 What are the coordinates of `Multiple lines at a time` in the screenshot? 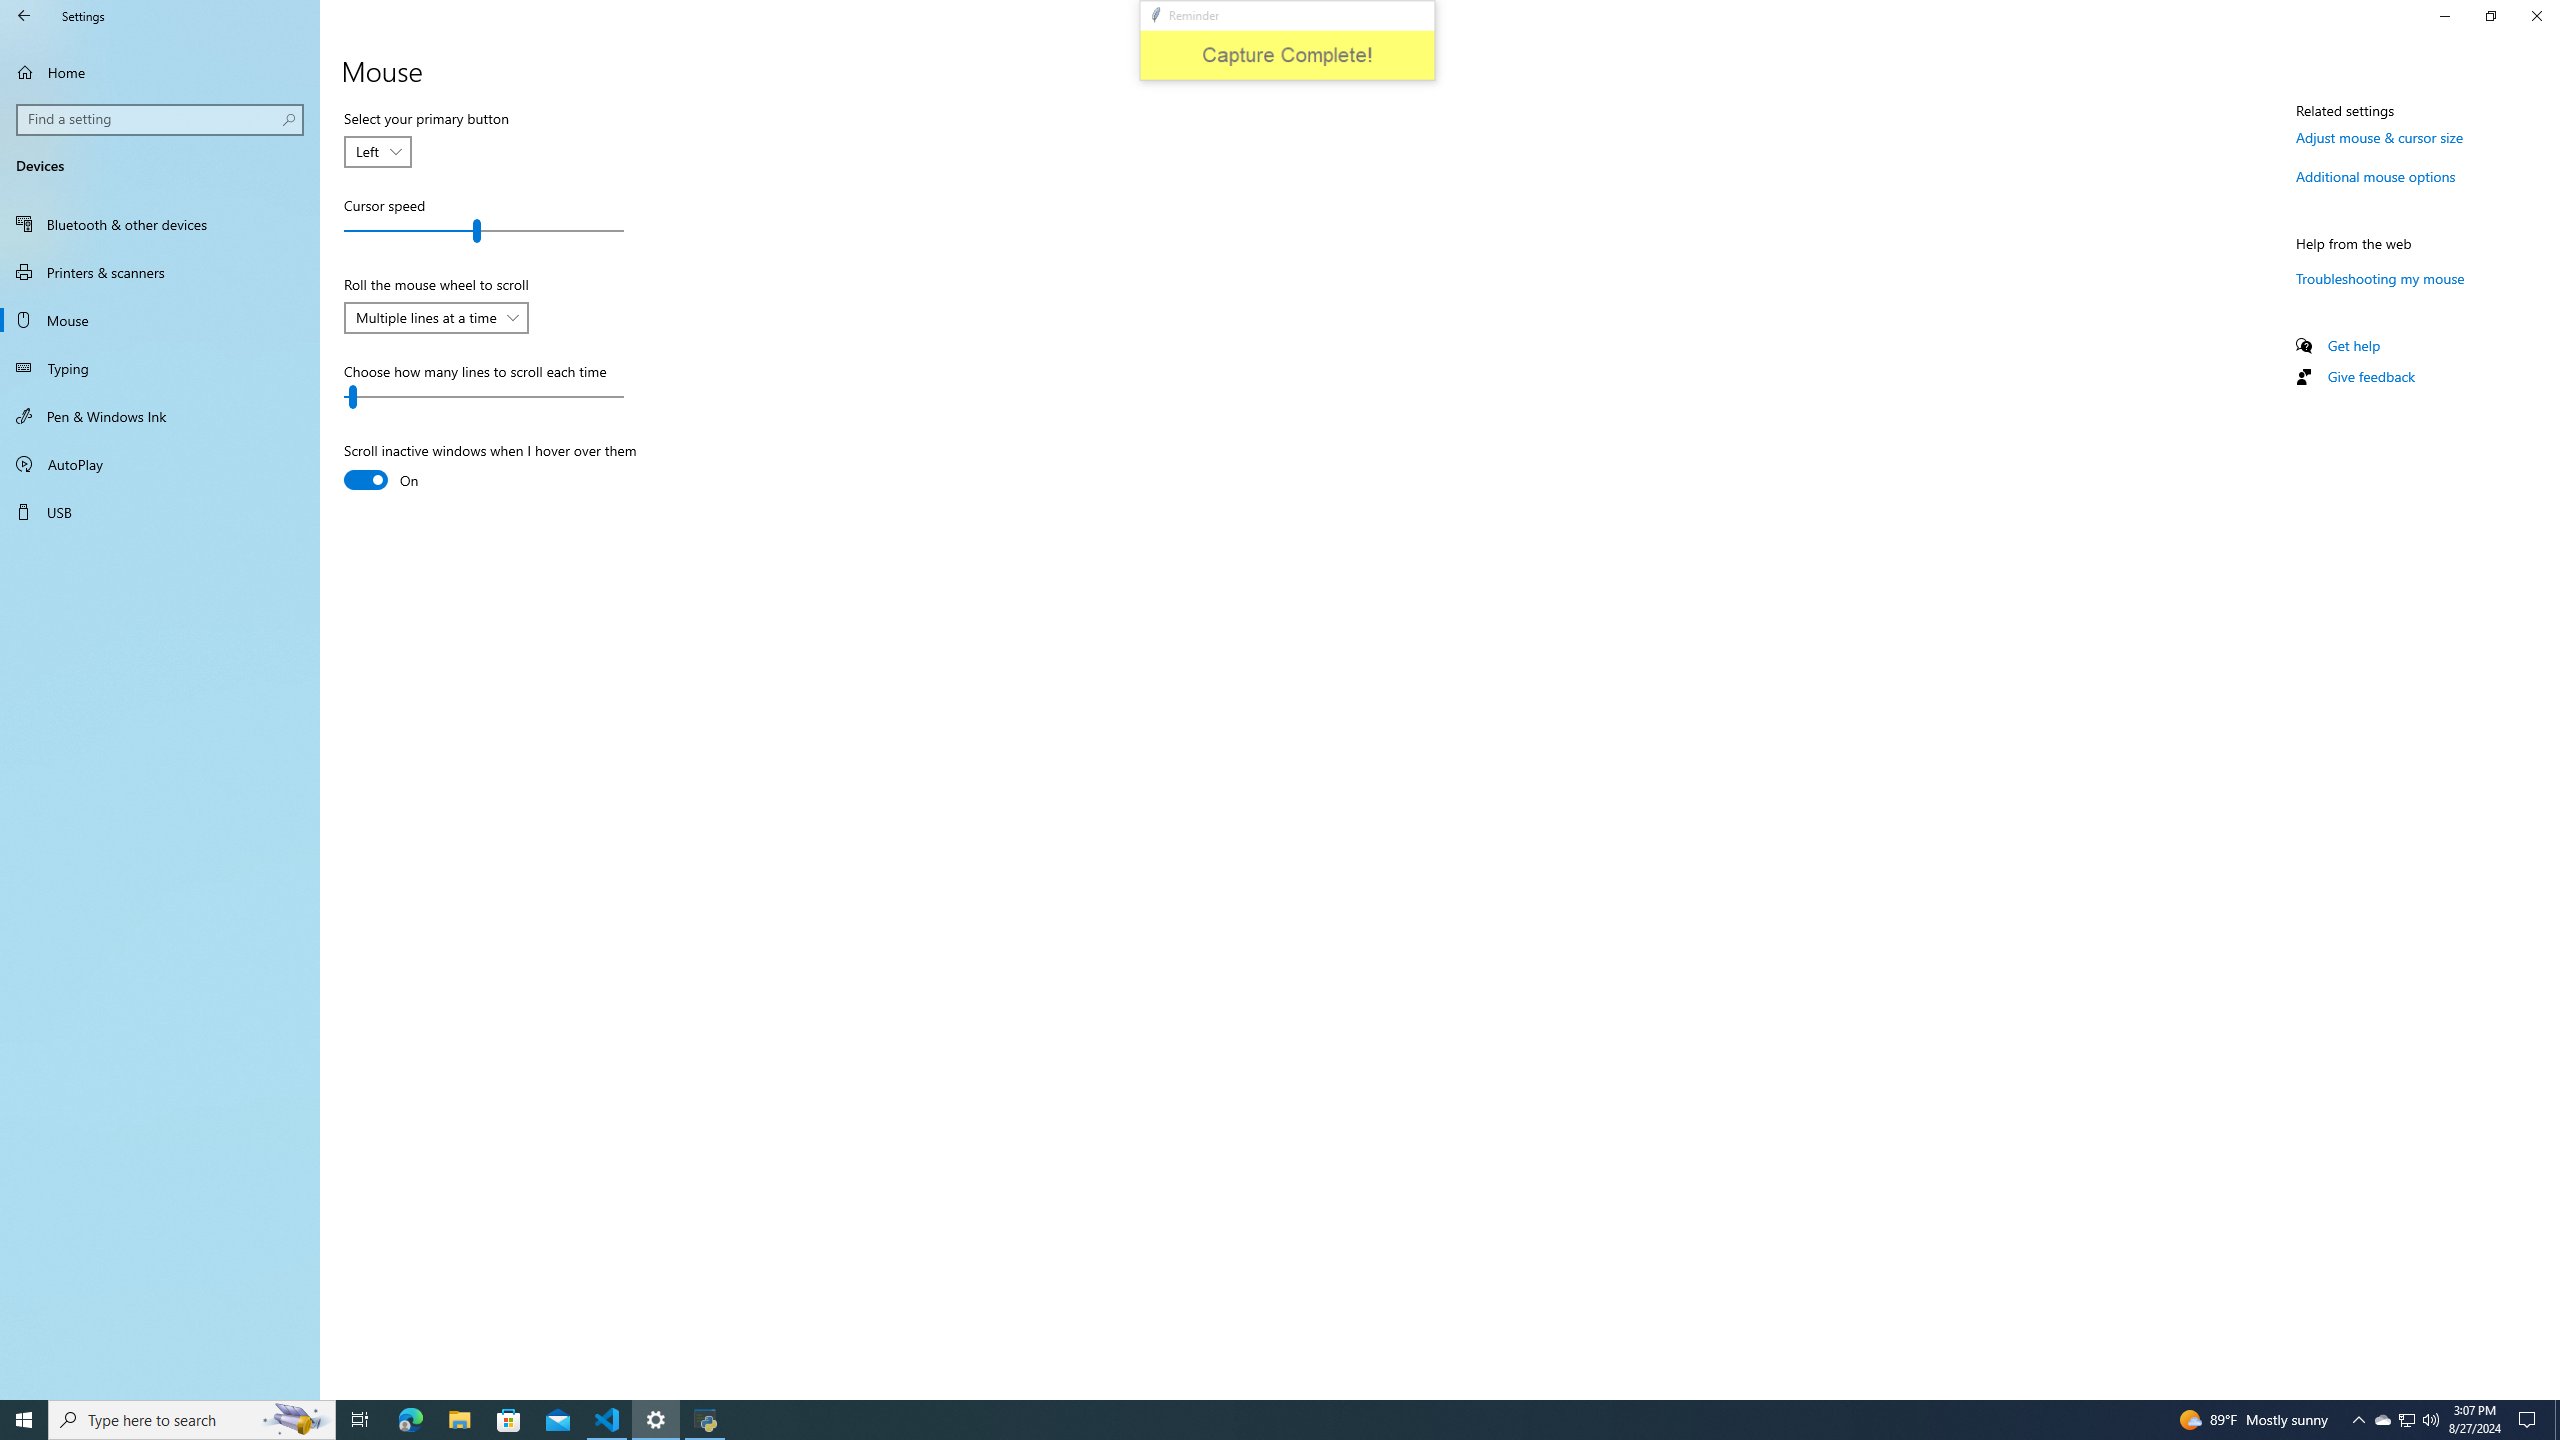 It's located at (426, 317).